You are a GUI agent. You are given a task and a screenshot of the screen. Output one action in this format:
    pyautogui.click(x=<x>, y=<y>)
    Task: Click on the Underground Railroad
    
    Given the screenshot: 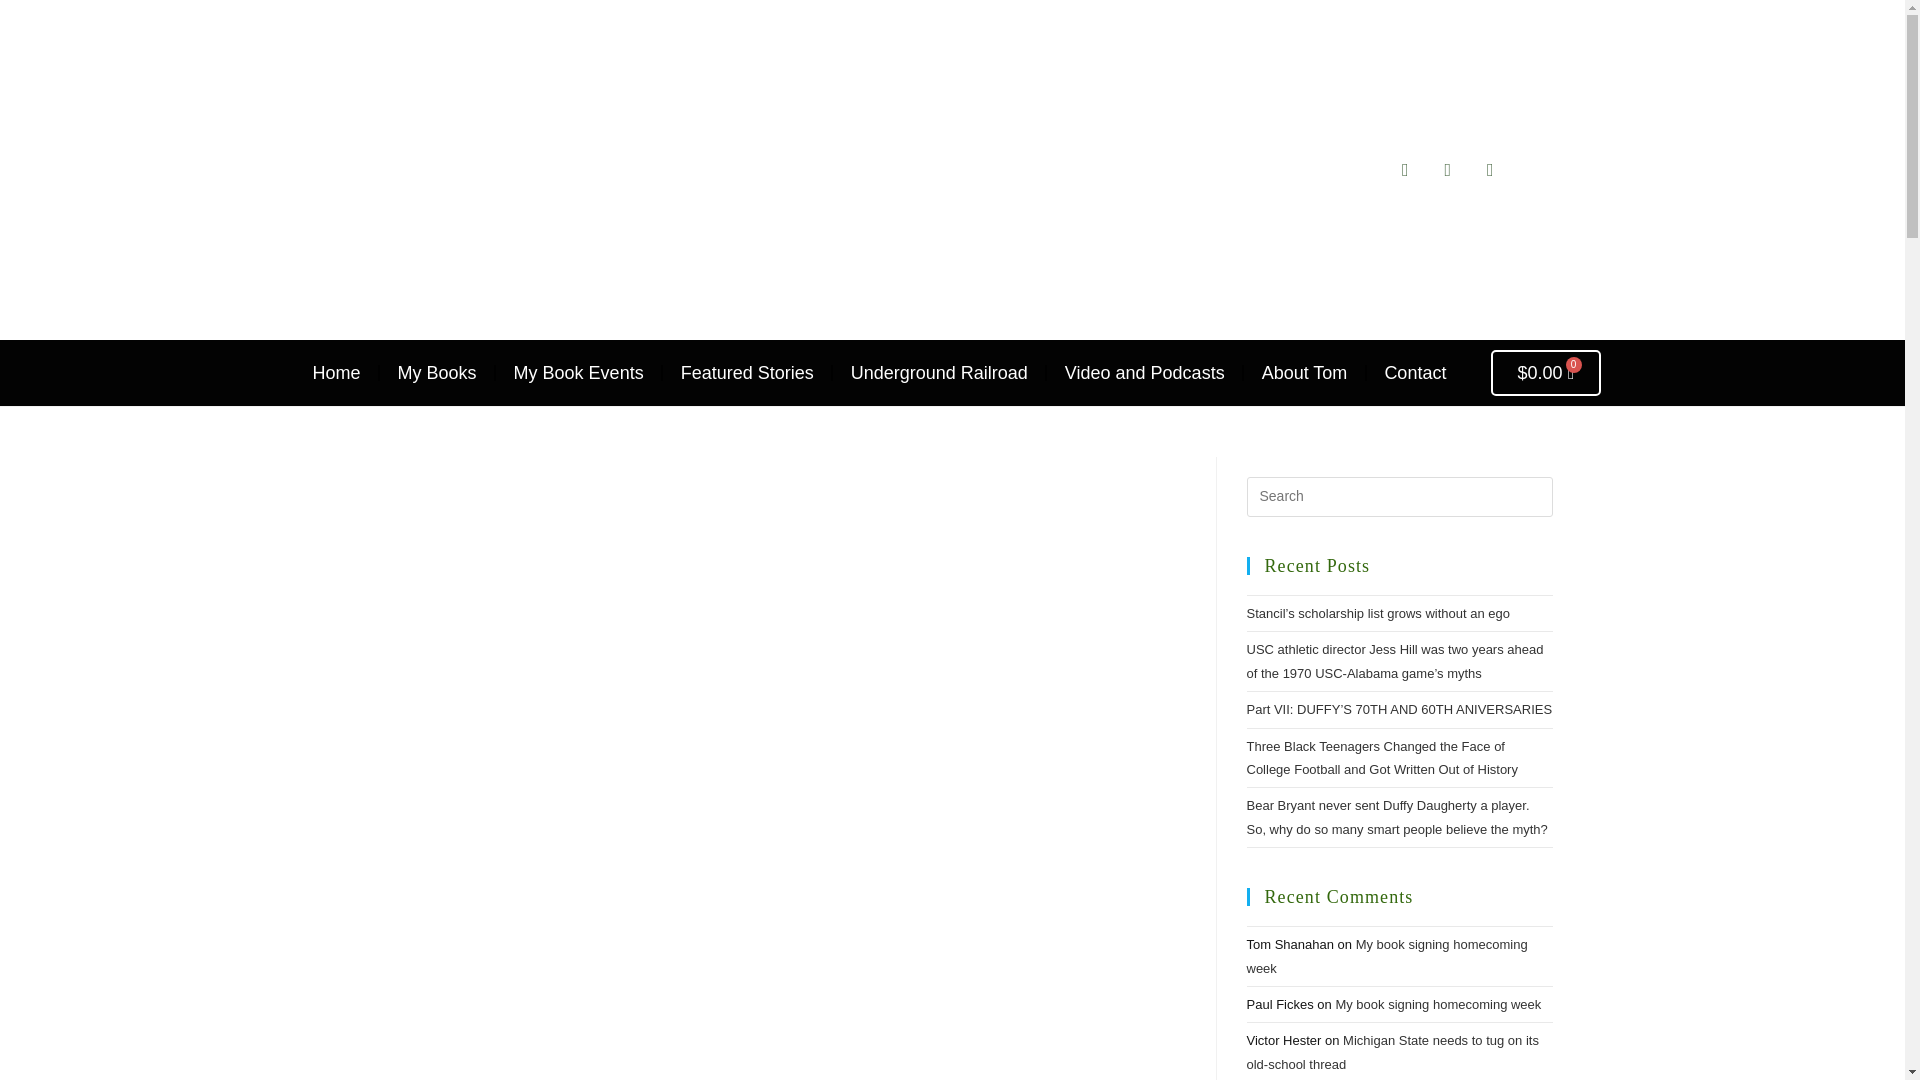 What is the action you would take?
    pyautogui.click(x=938, y=372)
    